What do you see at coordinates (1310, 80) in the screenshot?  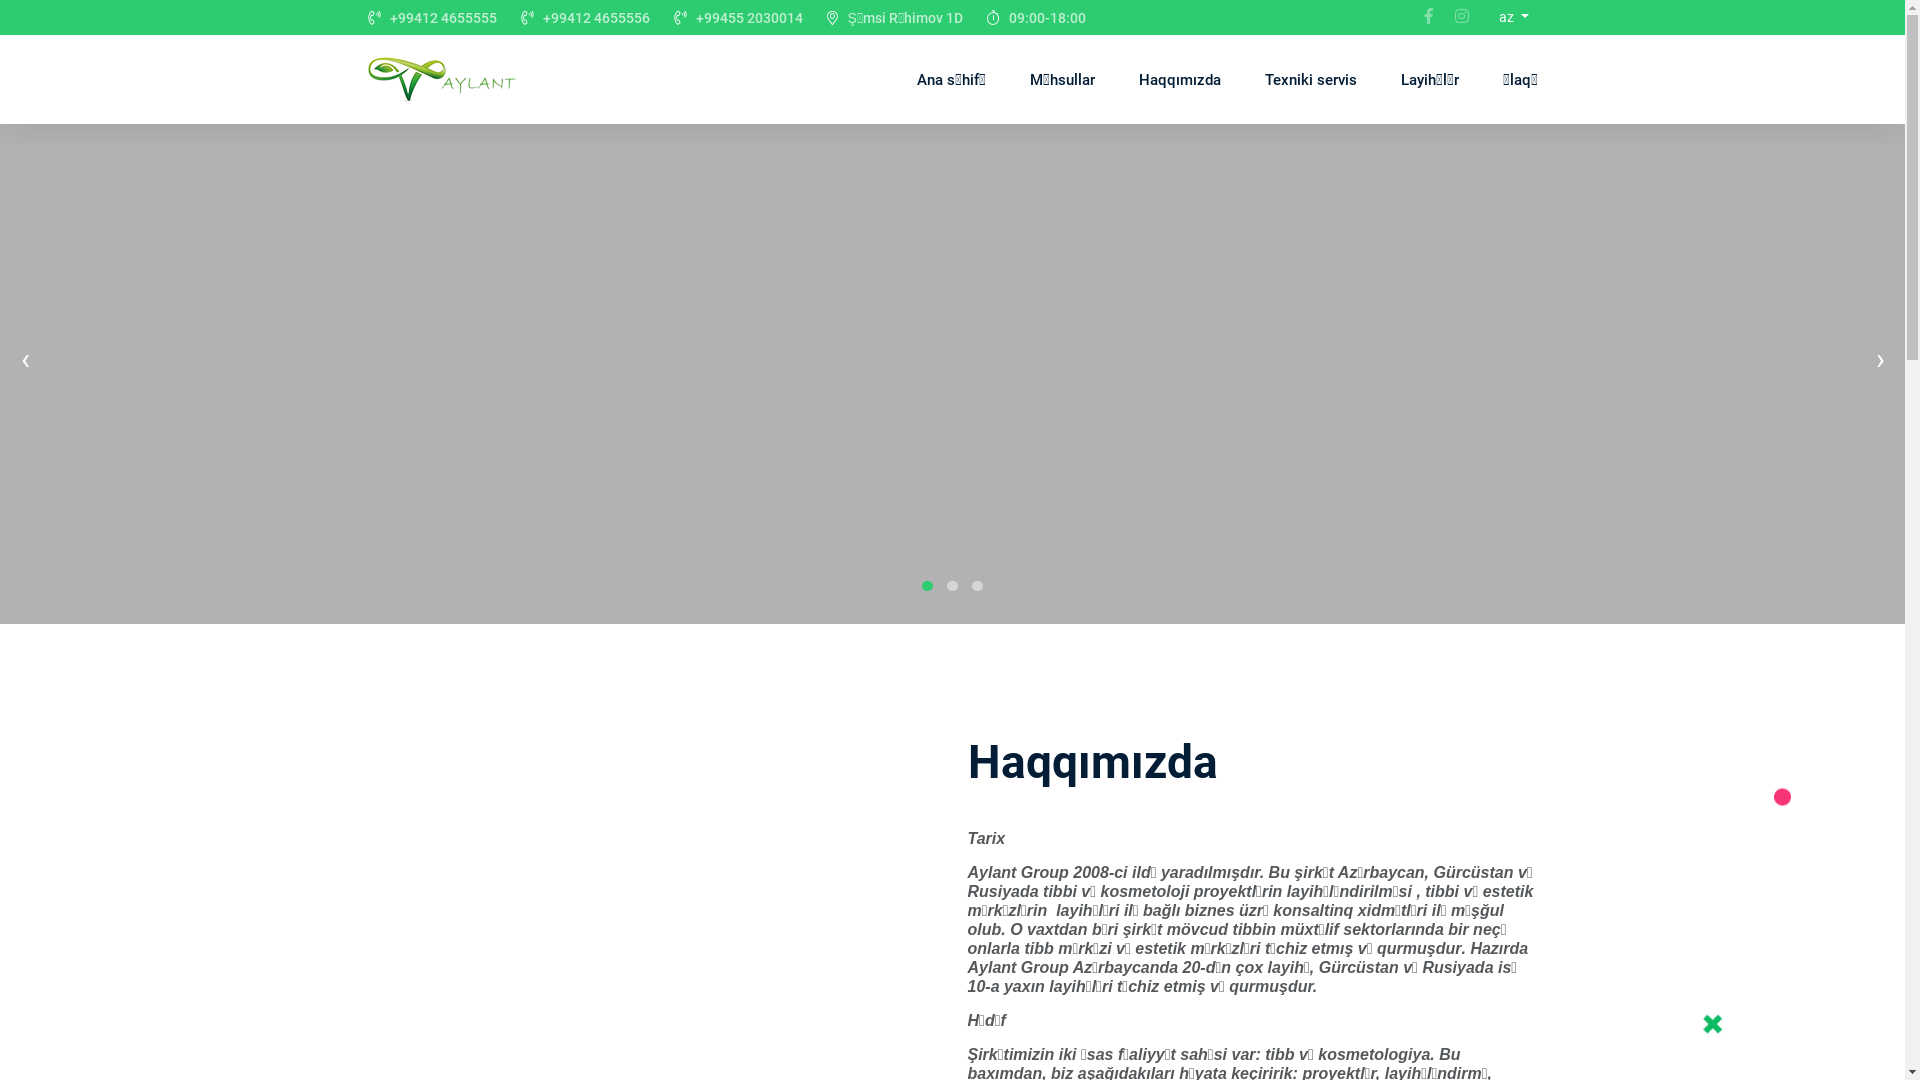 I see `Texniki servis` at bounding box center [1310, 80].